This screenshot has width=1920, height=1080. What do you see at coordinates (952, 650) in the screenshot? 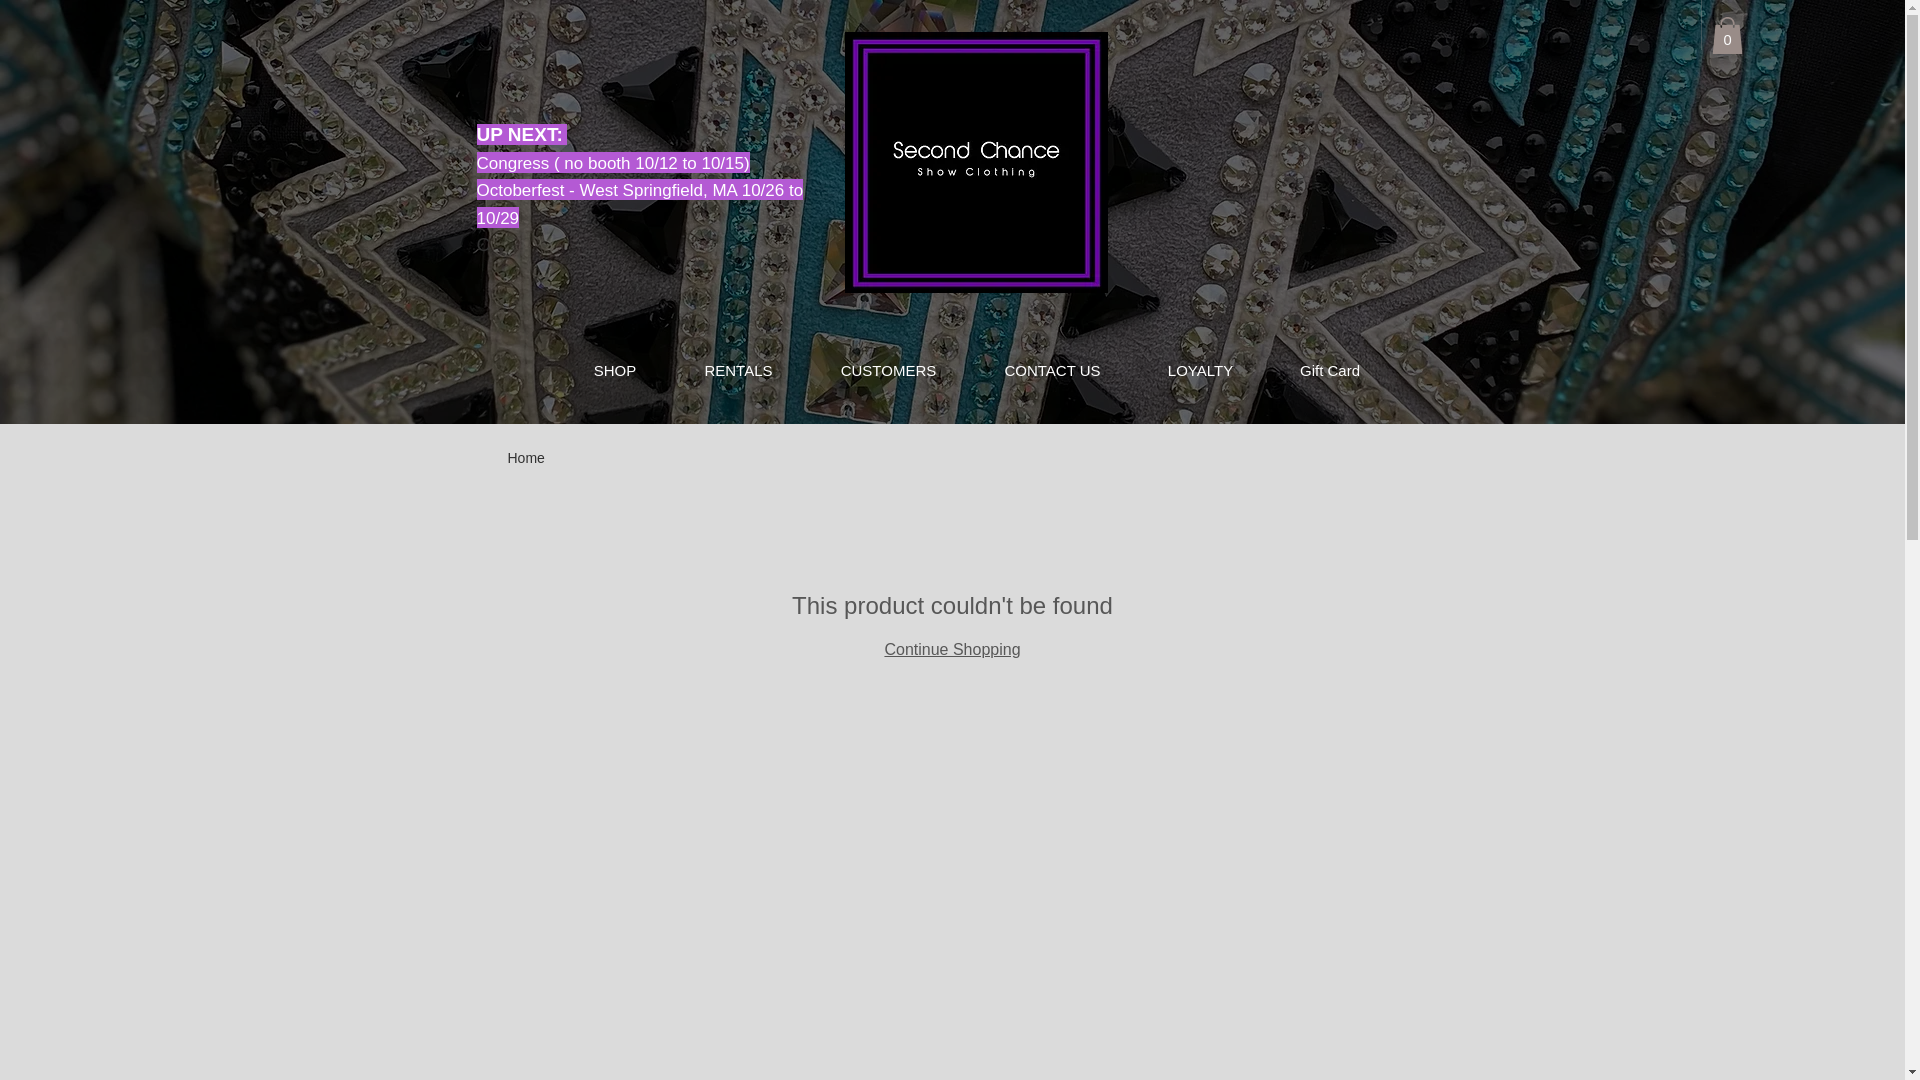
I see `Continue Shopping` at bounding box center [952, 650].